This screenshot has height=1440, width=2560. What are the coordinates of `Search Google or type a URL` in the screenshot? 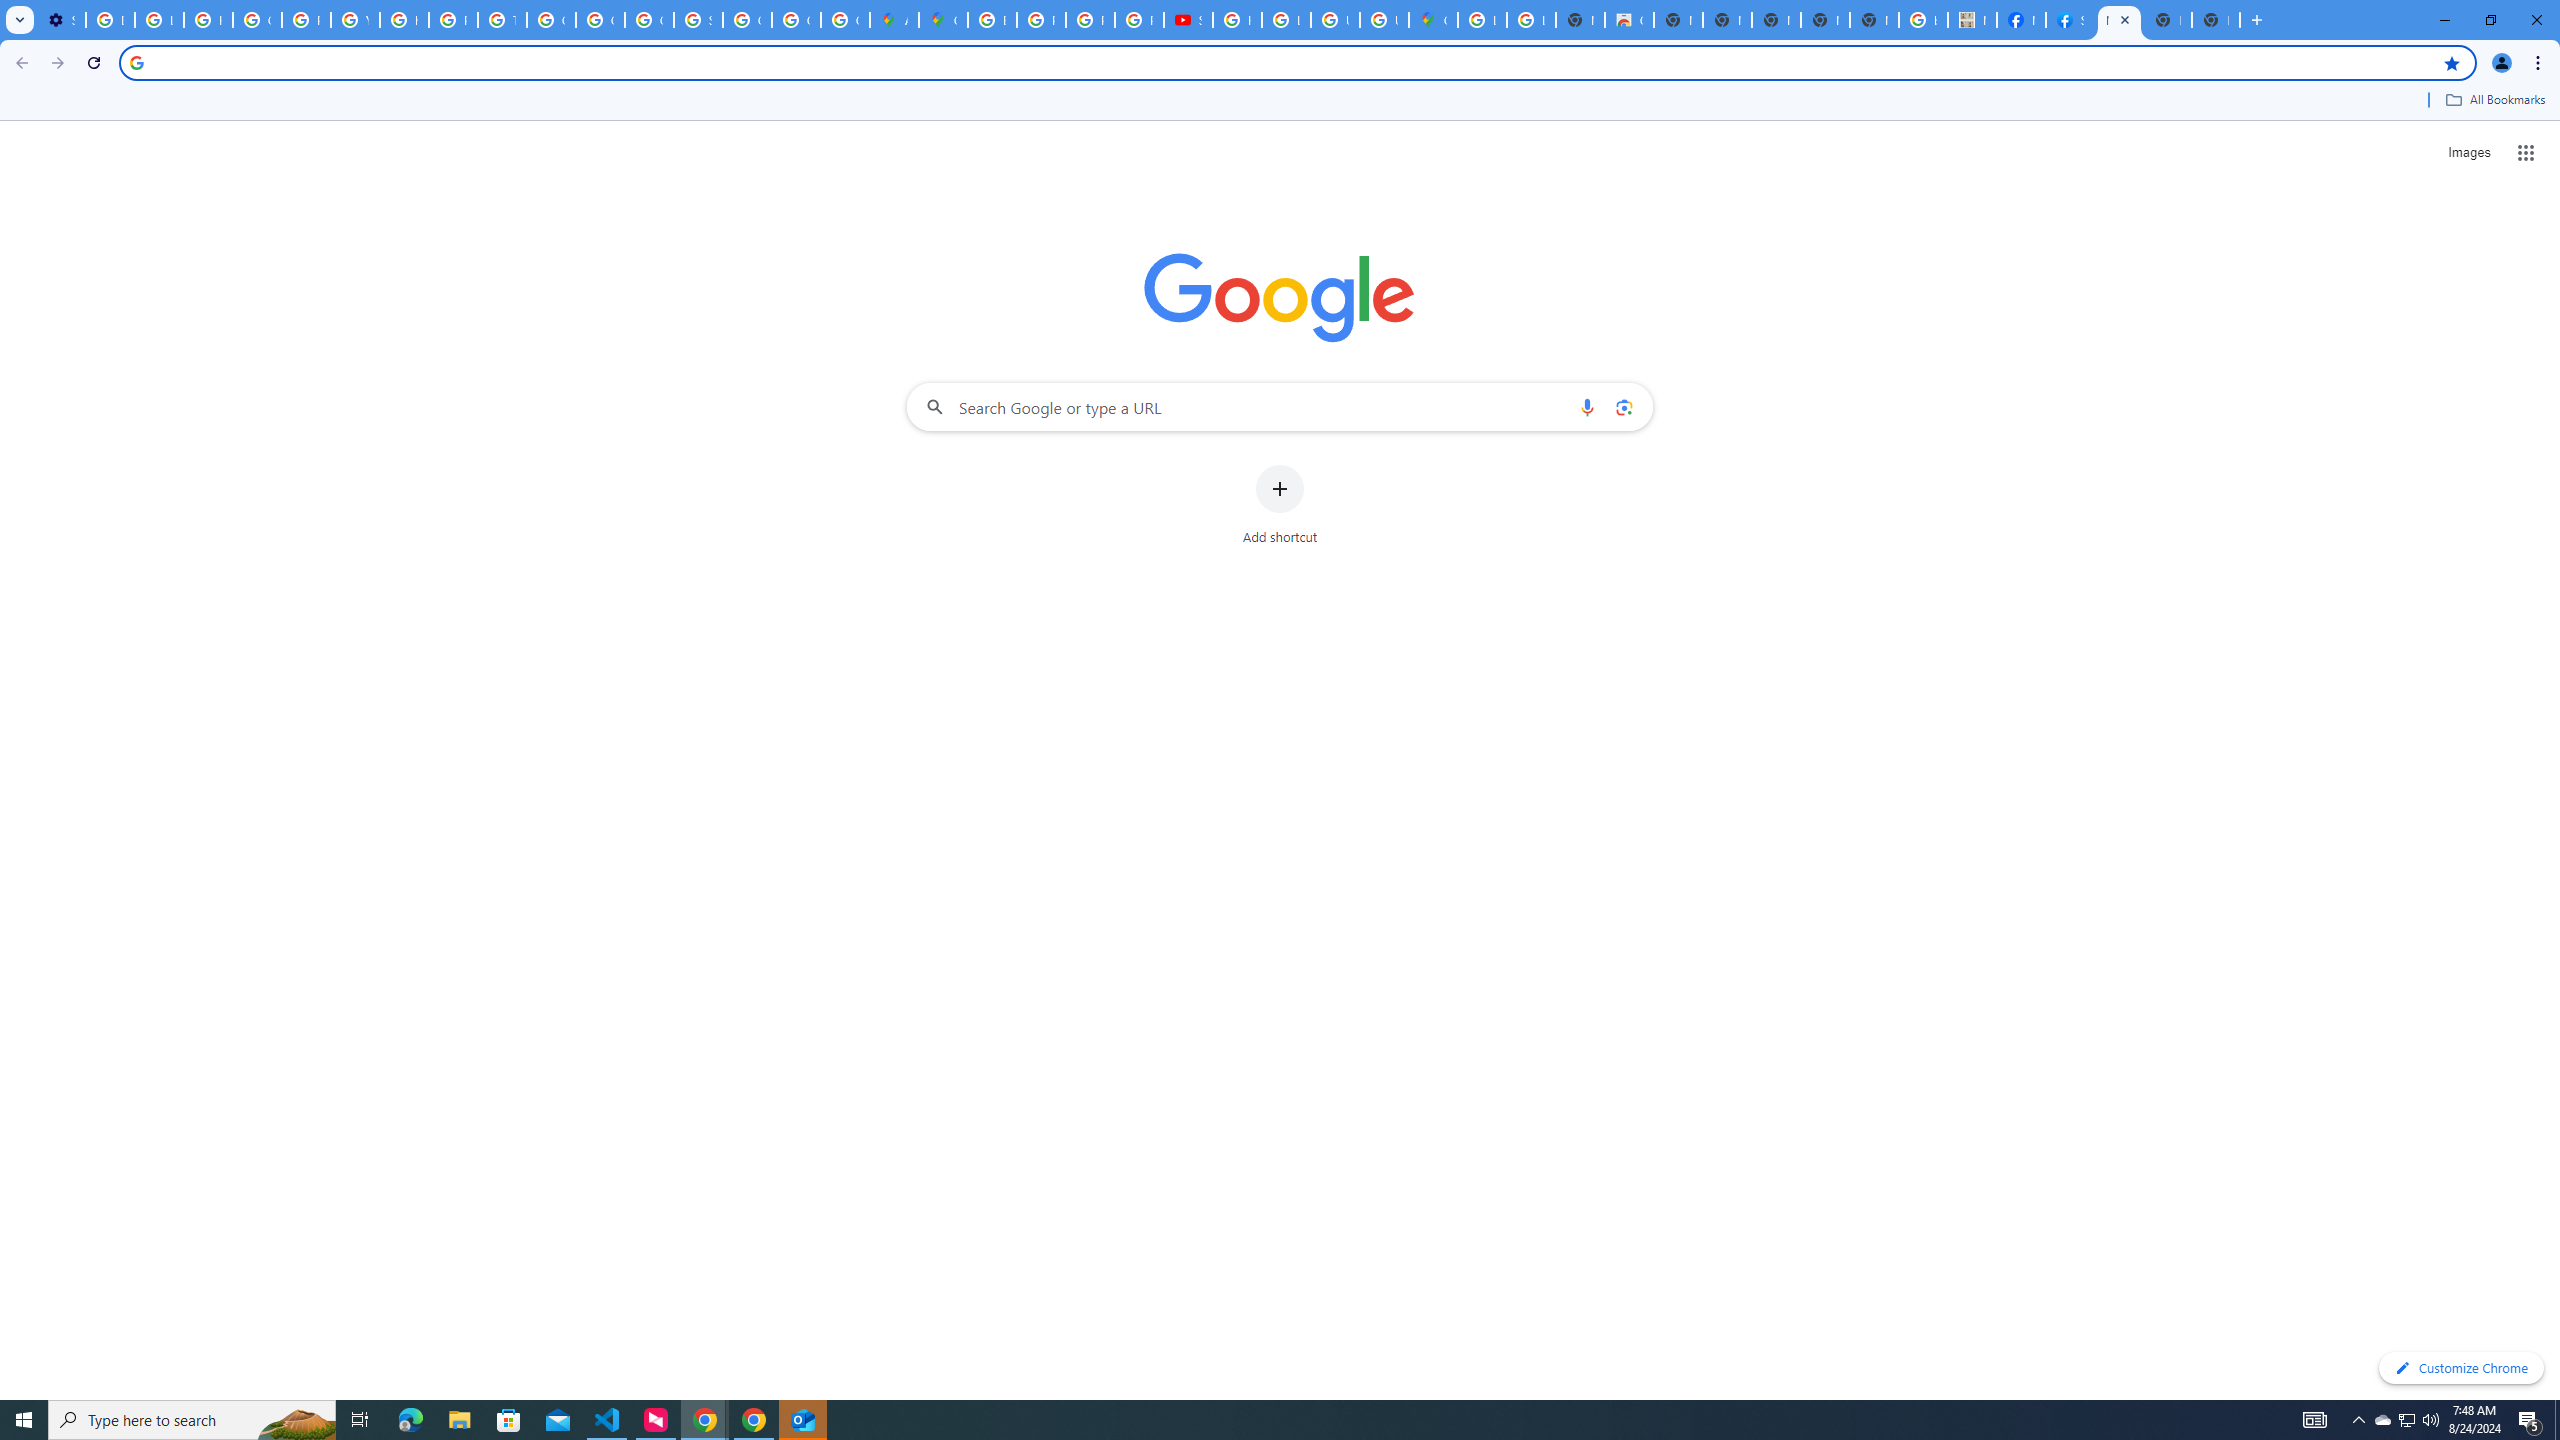 It's located at (1280, 406).